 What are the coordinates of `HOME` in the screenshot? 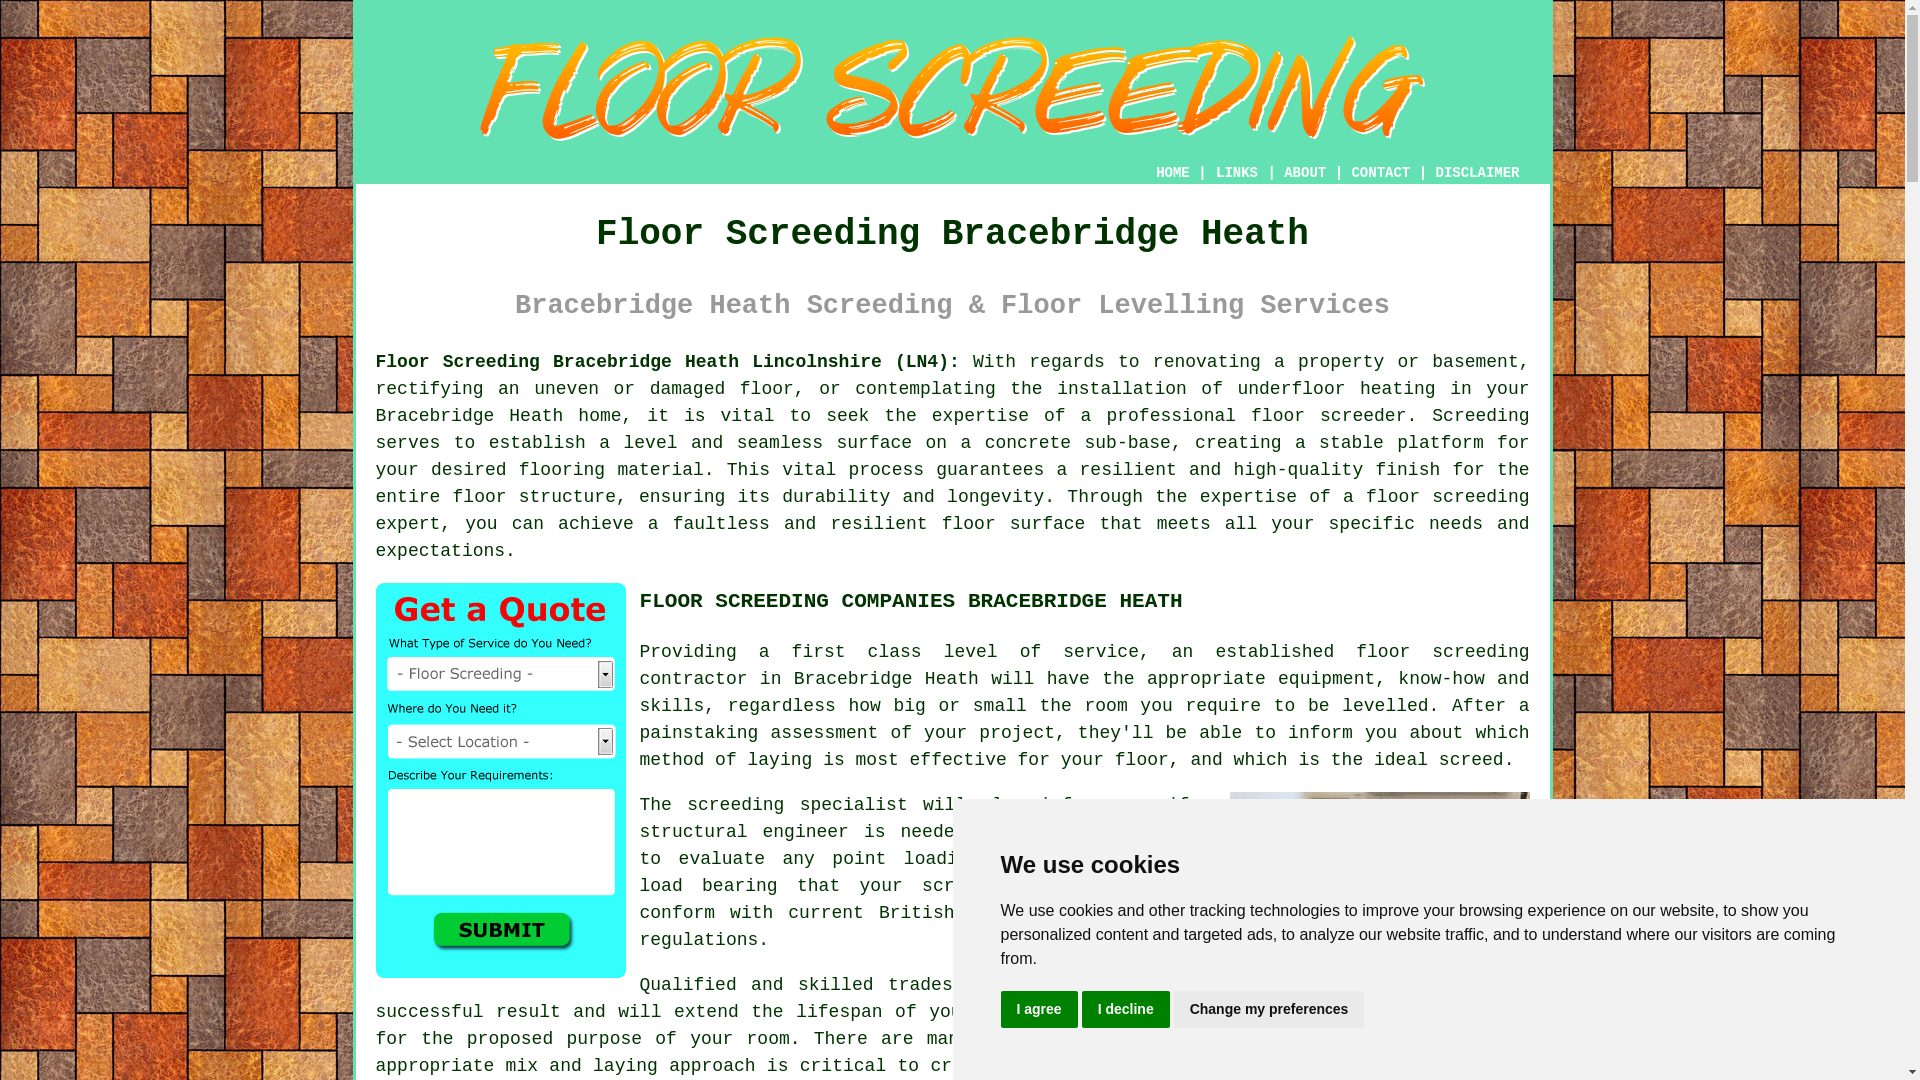 It's located at (1172, 173).